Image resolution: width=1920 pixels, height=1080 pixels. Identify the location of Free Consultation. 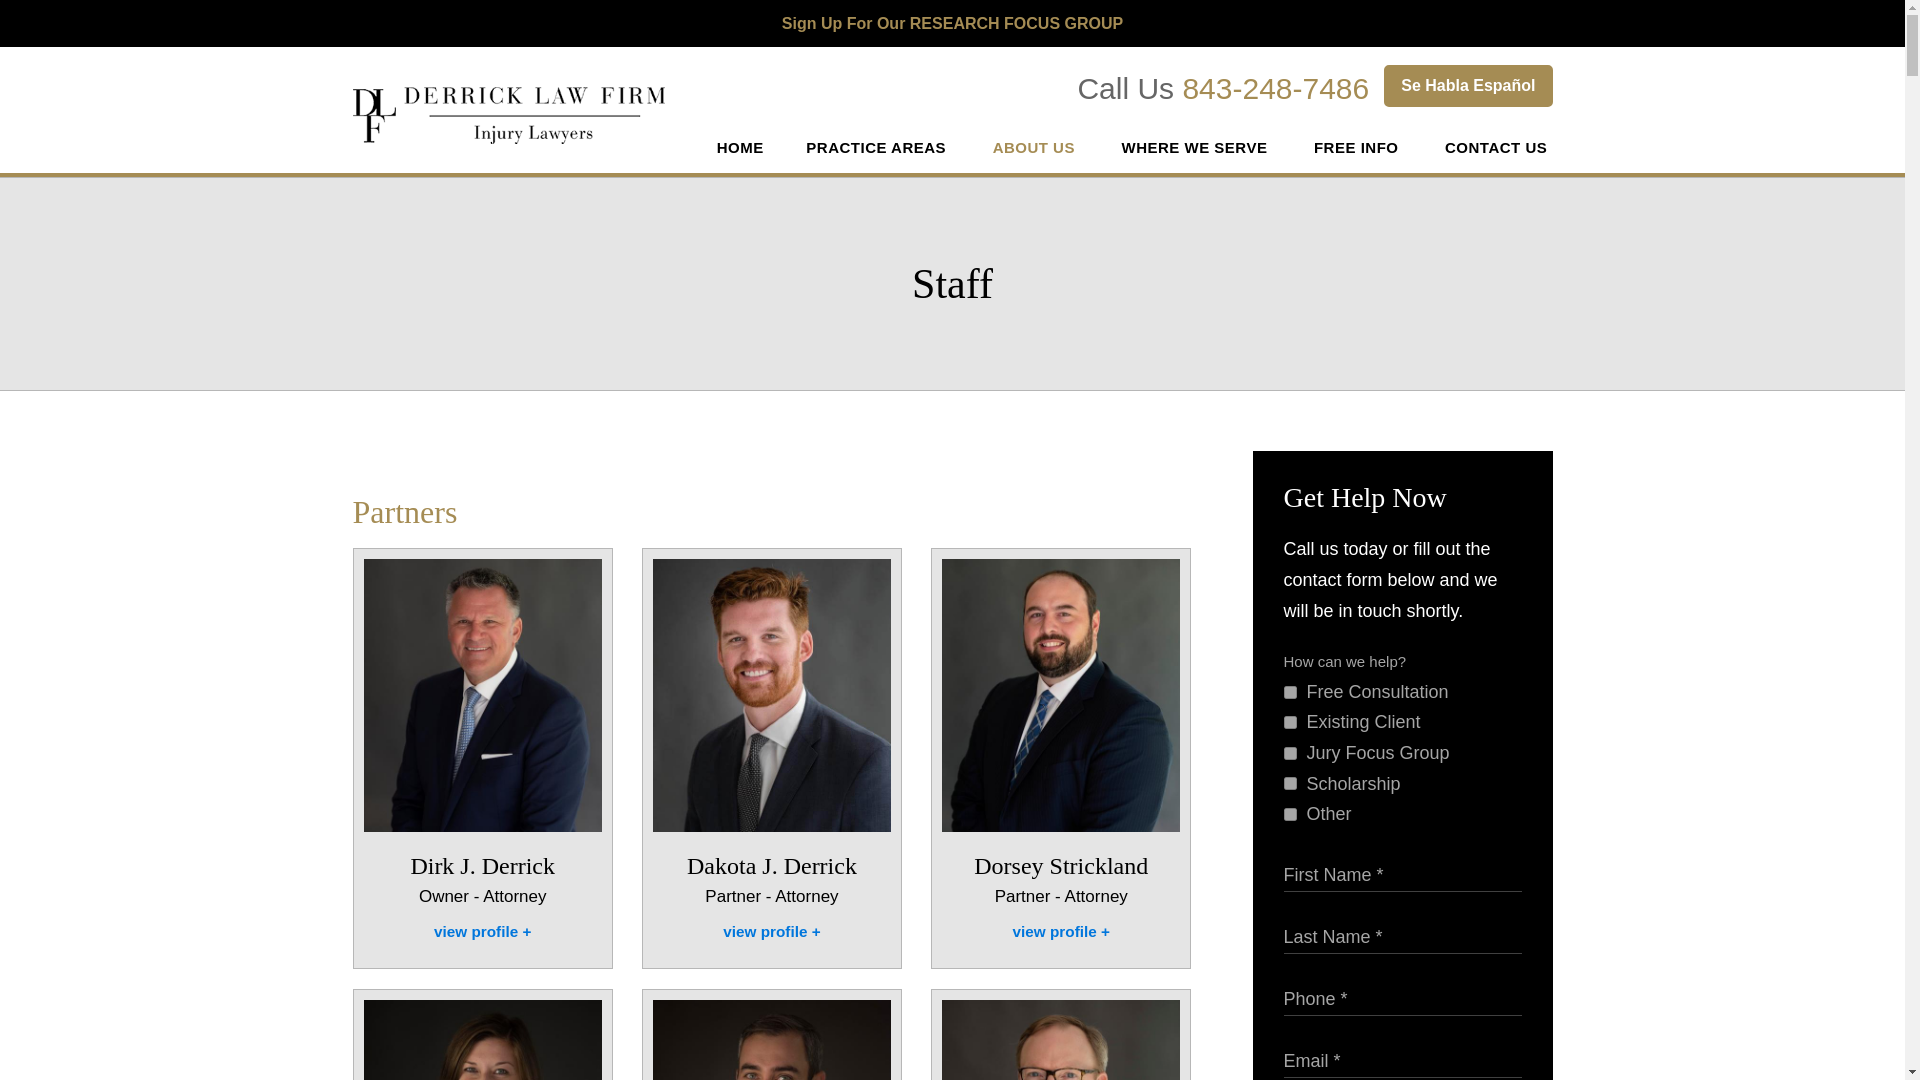
(1290, 692).